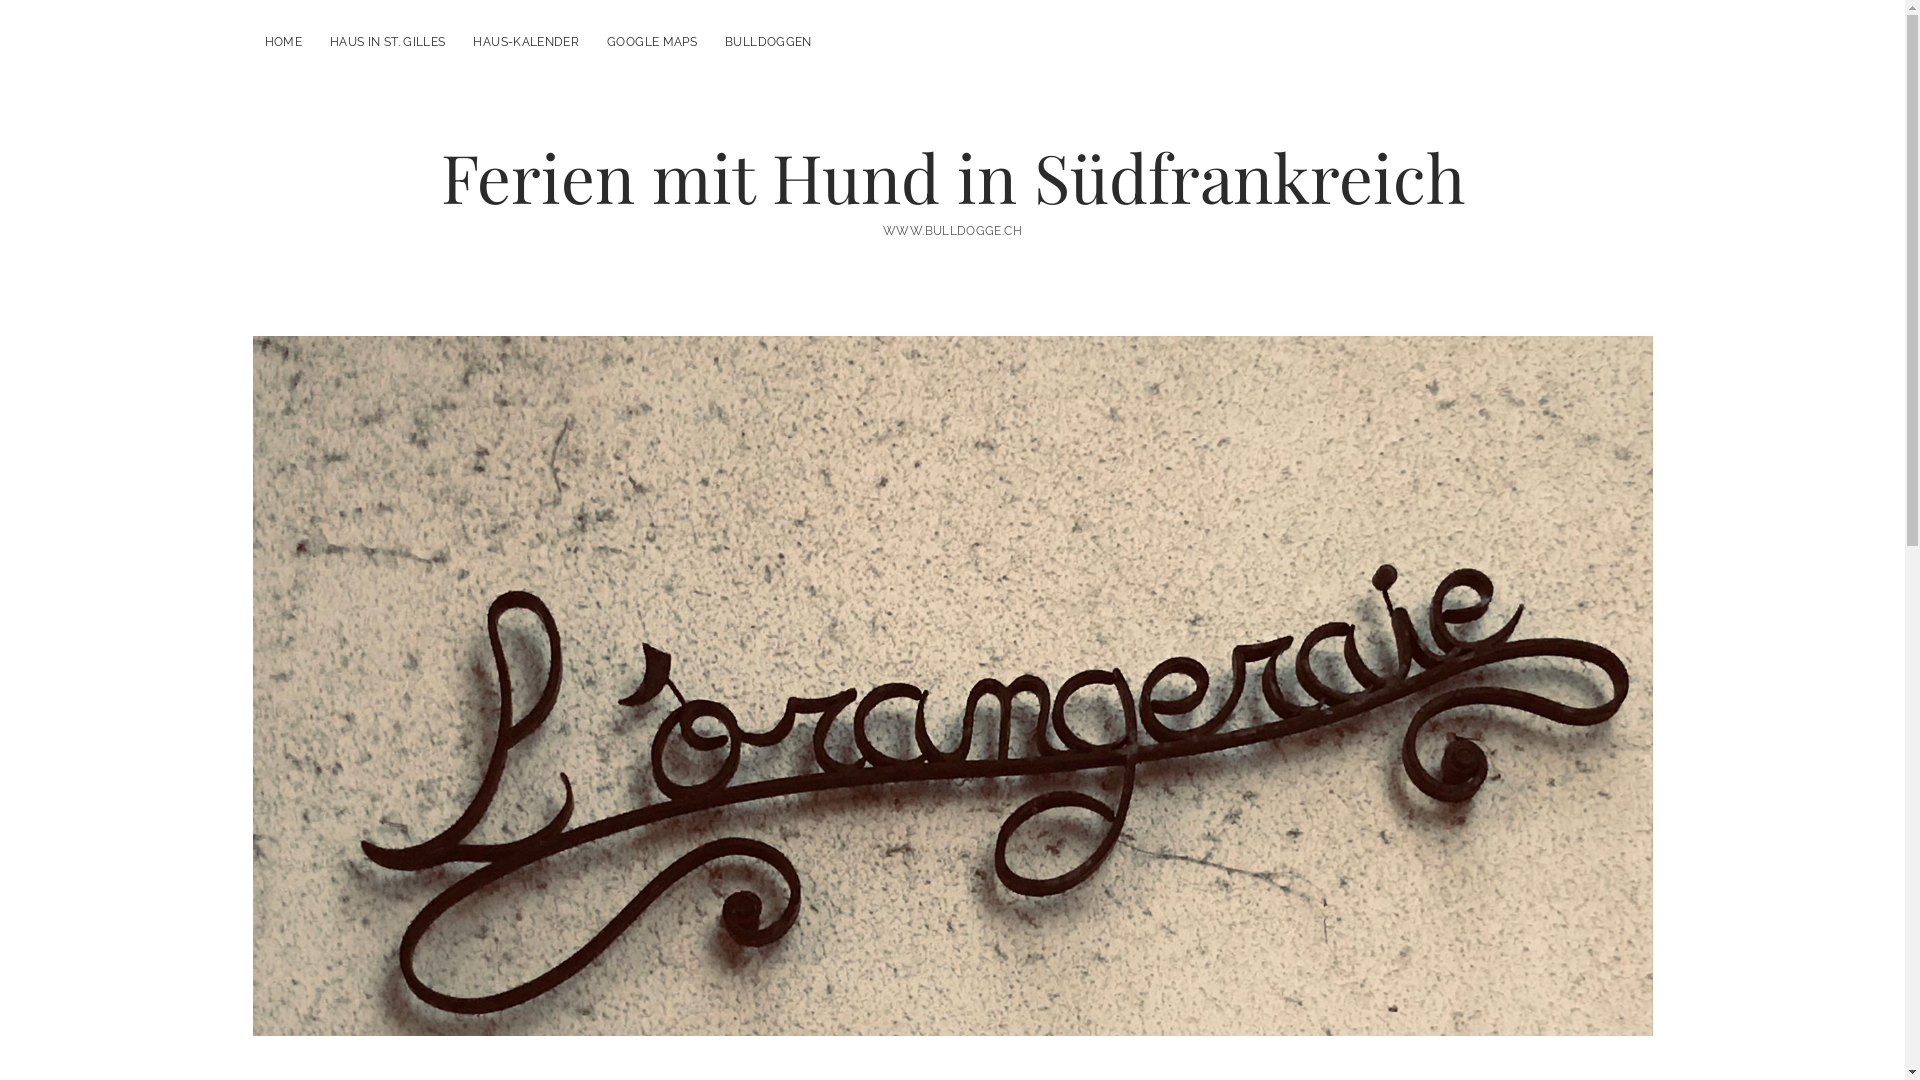 Image resolution: width=1920 pixels, height=1080 pixels. I want to click on BULLDOGGEN, so click(768, 42).